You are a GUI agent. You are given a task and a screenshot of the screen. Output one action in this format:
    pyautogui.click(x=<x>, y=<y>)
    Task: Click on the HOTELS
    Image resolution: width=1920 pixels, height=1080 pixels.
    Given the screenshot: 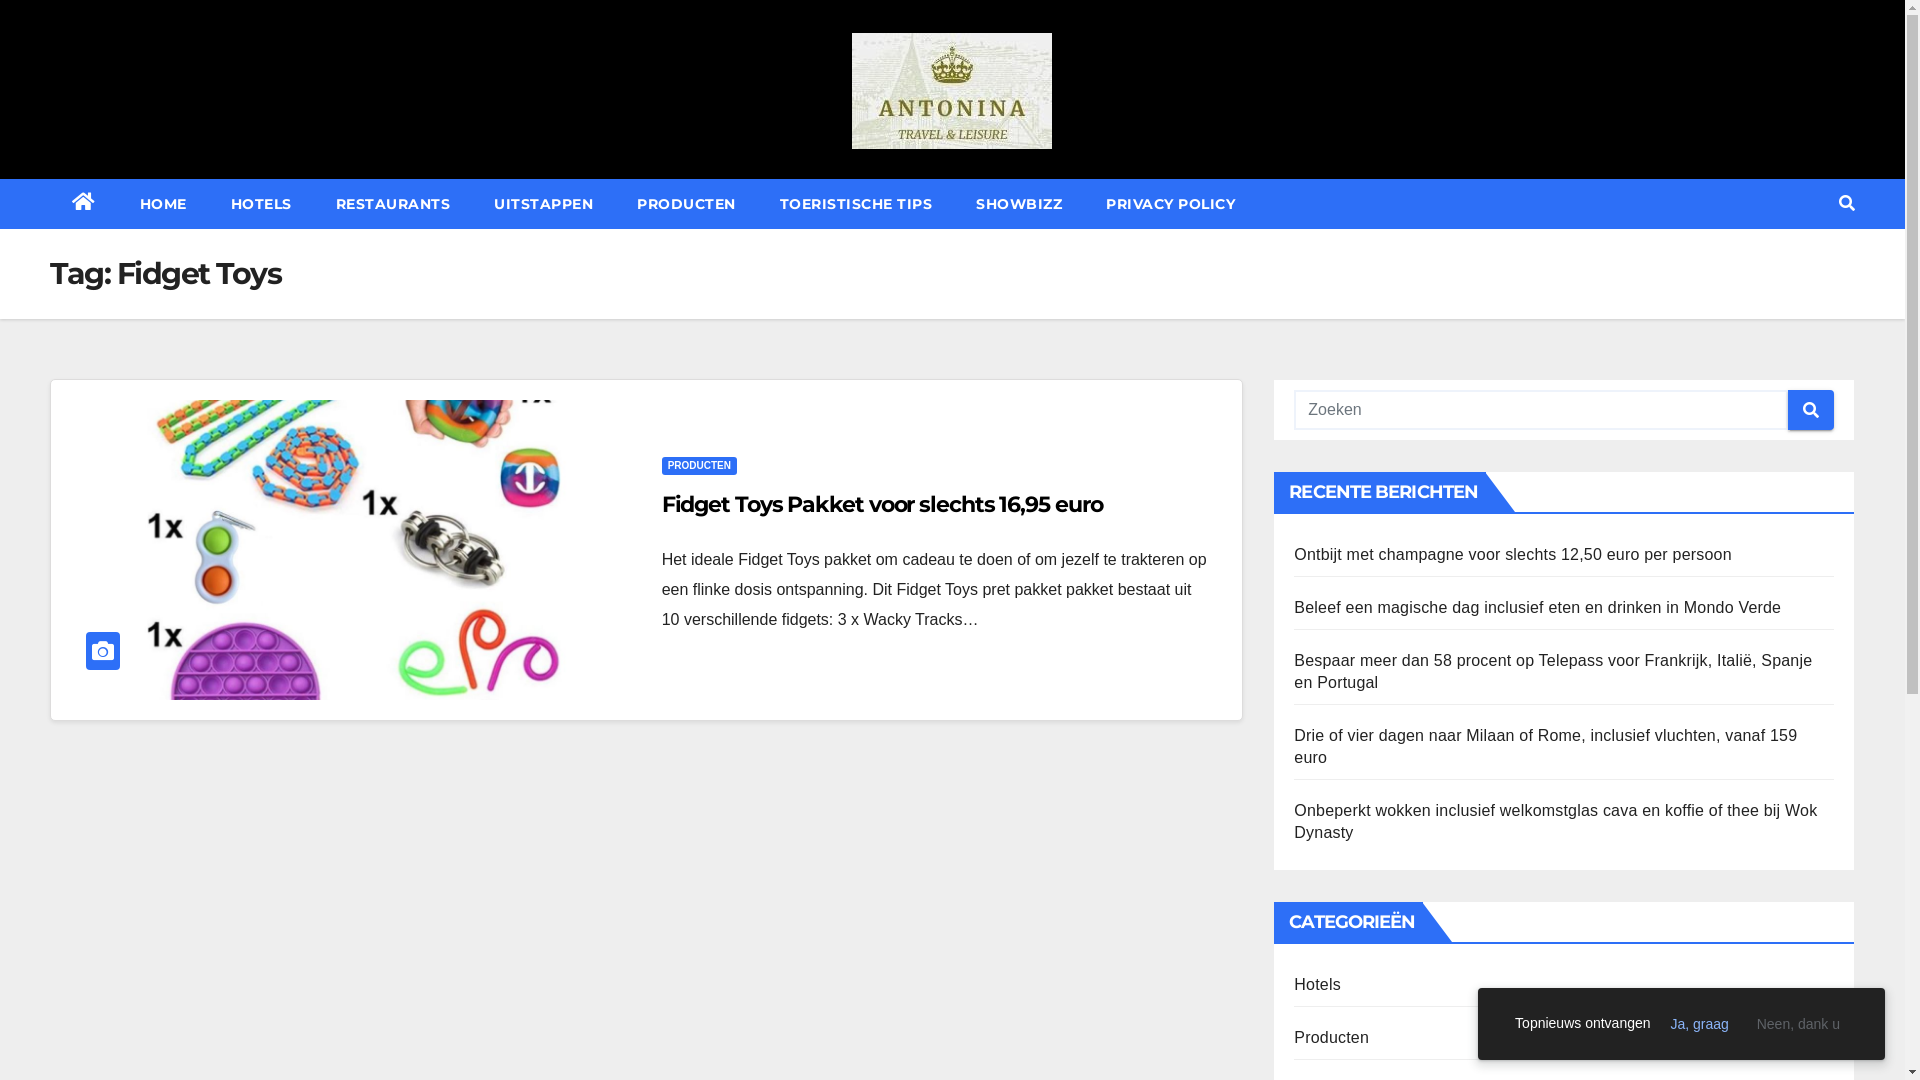 What is the action you would take?
    pyautogui.click(x=260, y=204)
    